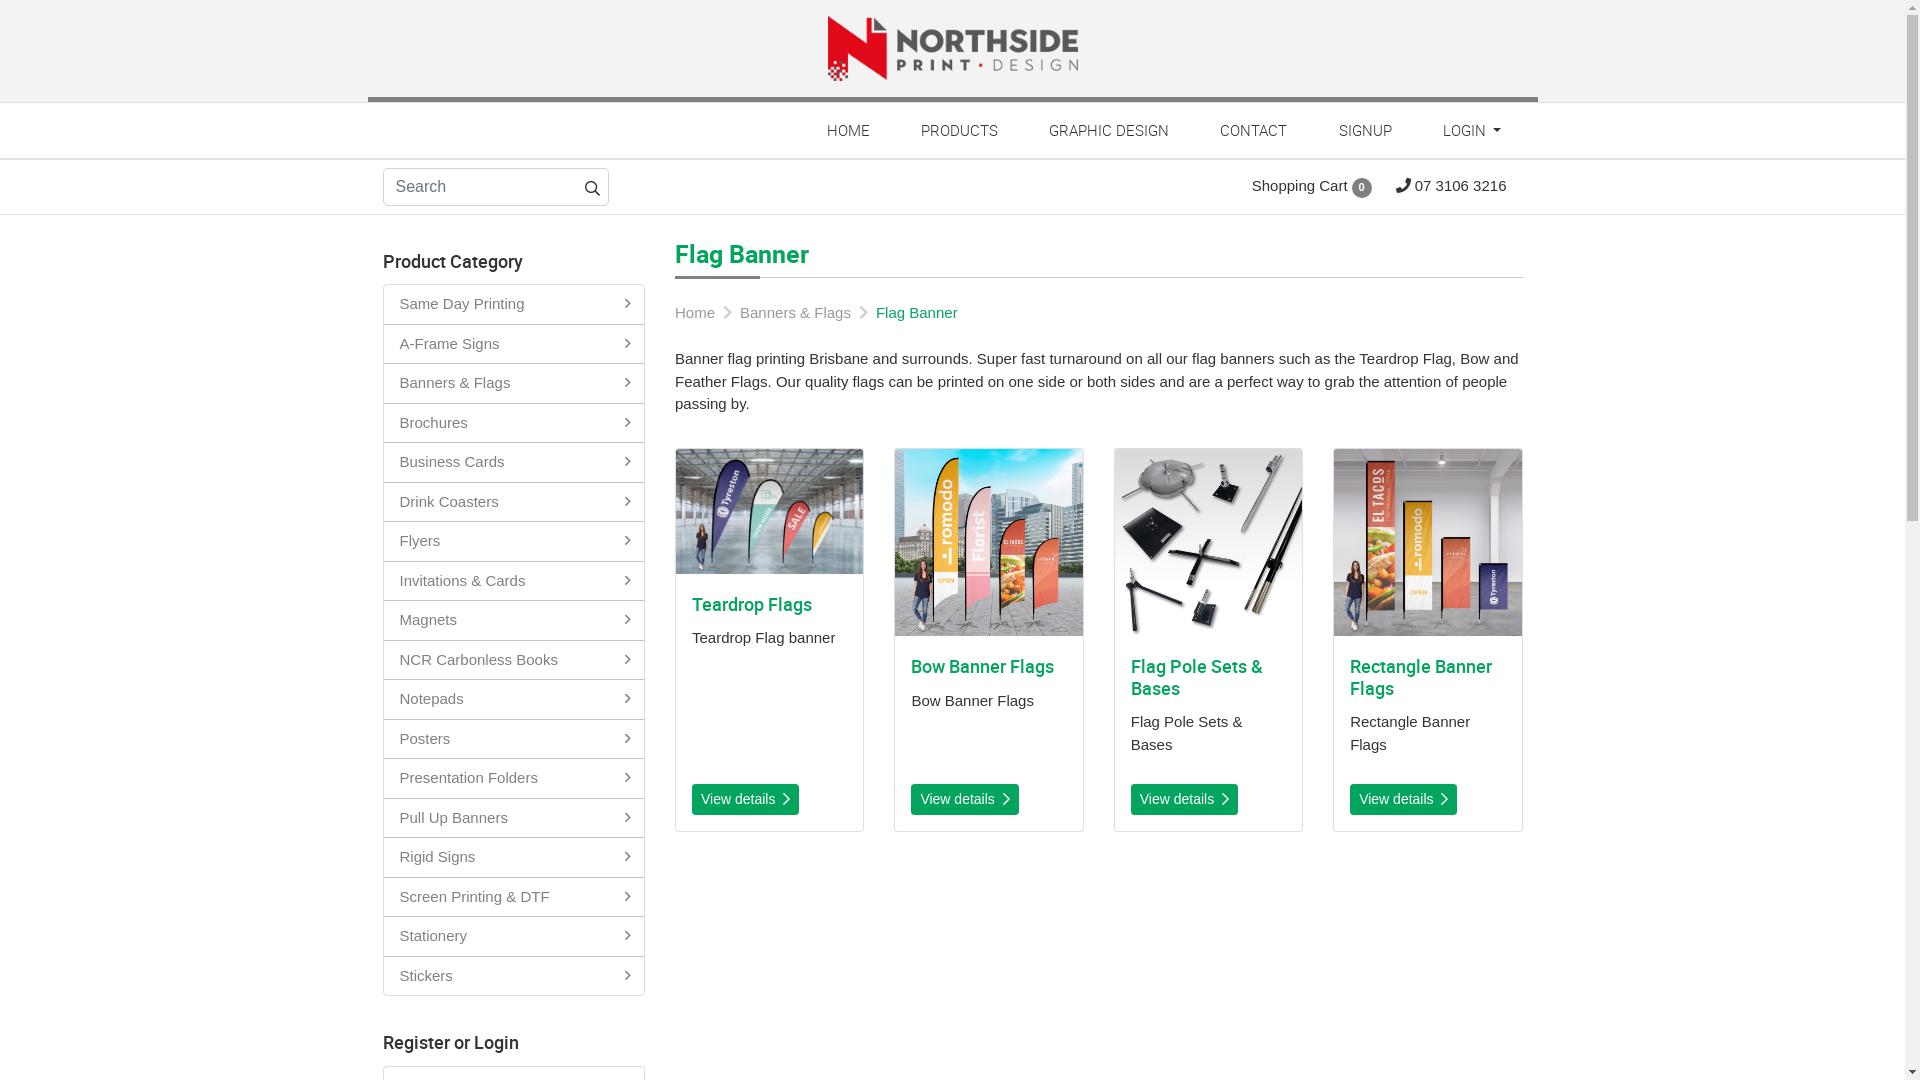  I want to click on Notepads, so click(514, 700).